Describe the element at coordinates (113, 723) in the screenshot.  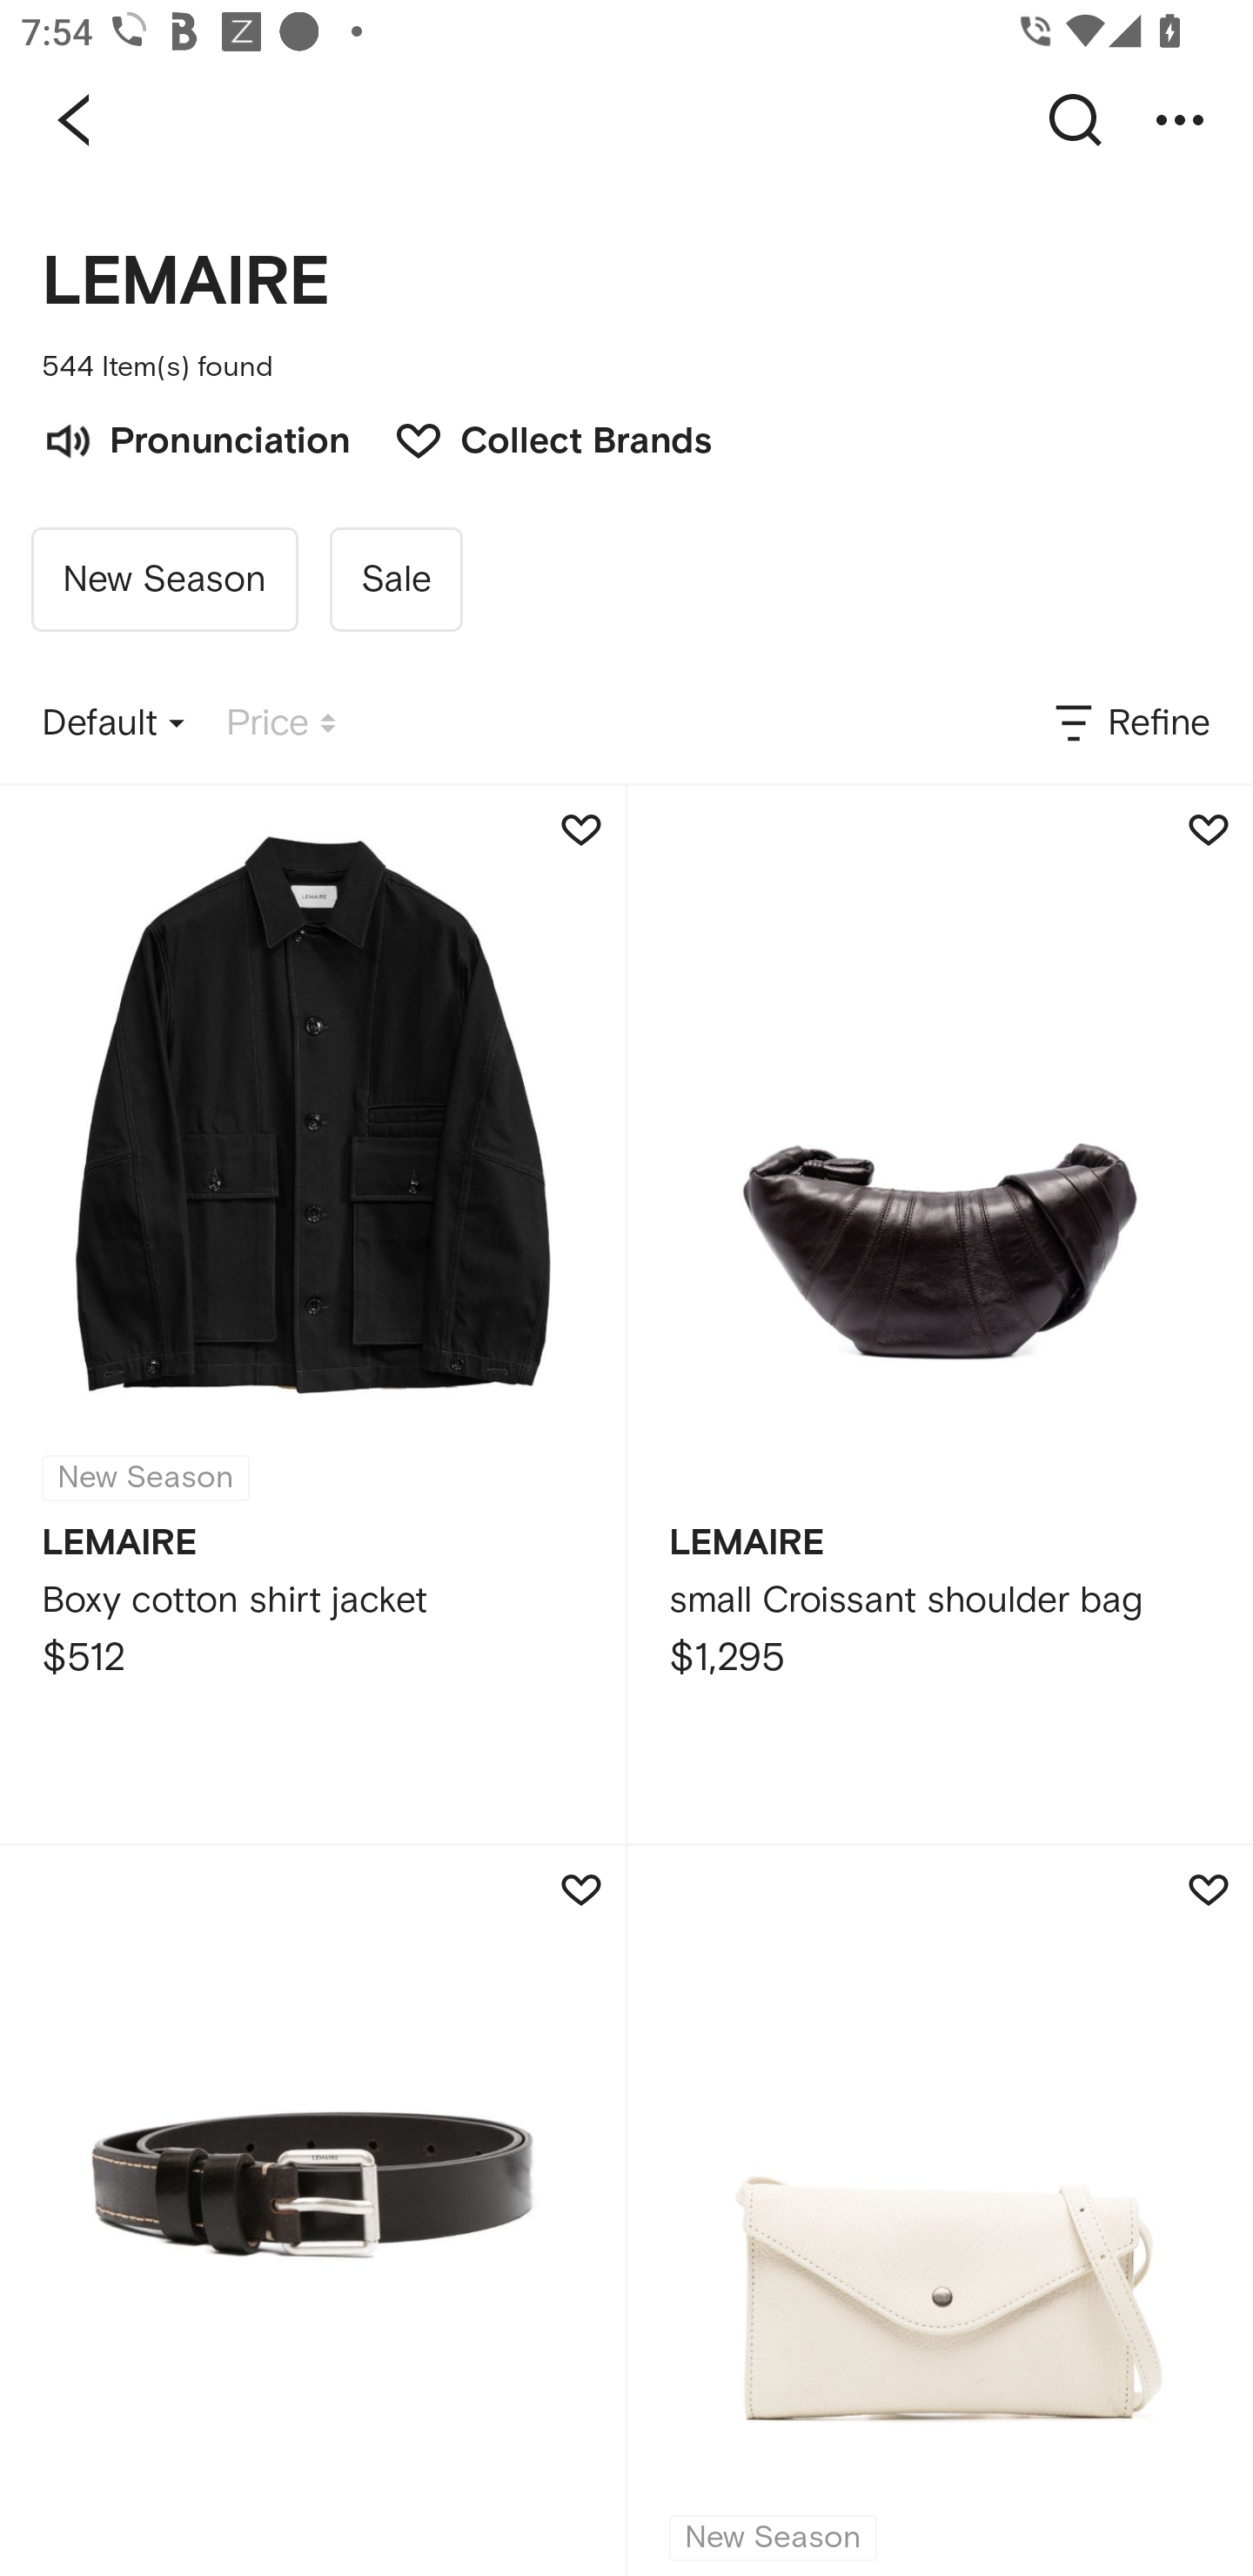
I see `Default` at that location.